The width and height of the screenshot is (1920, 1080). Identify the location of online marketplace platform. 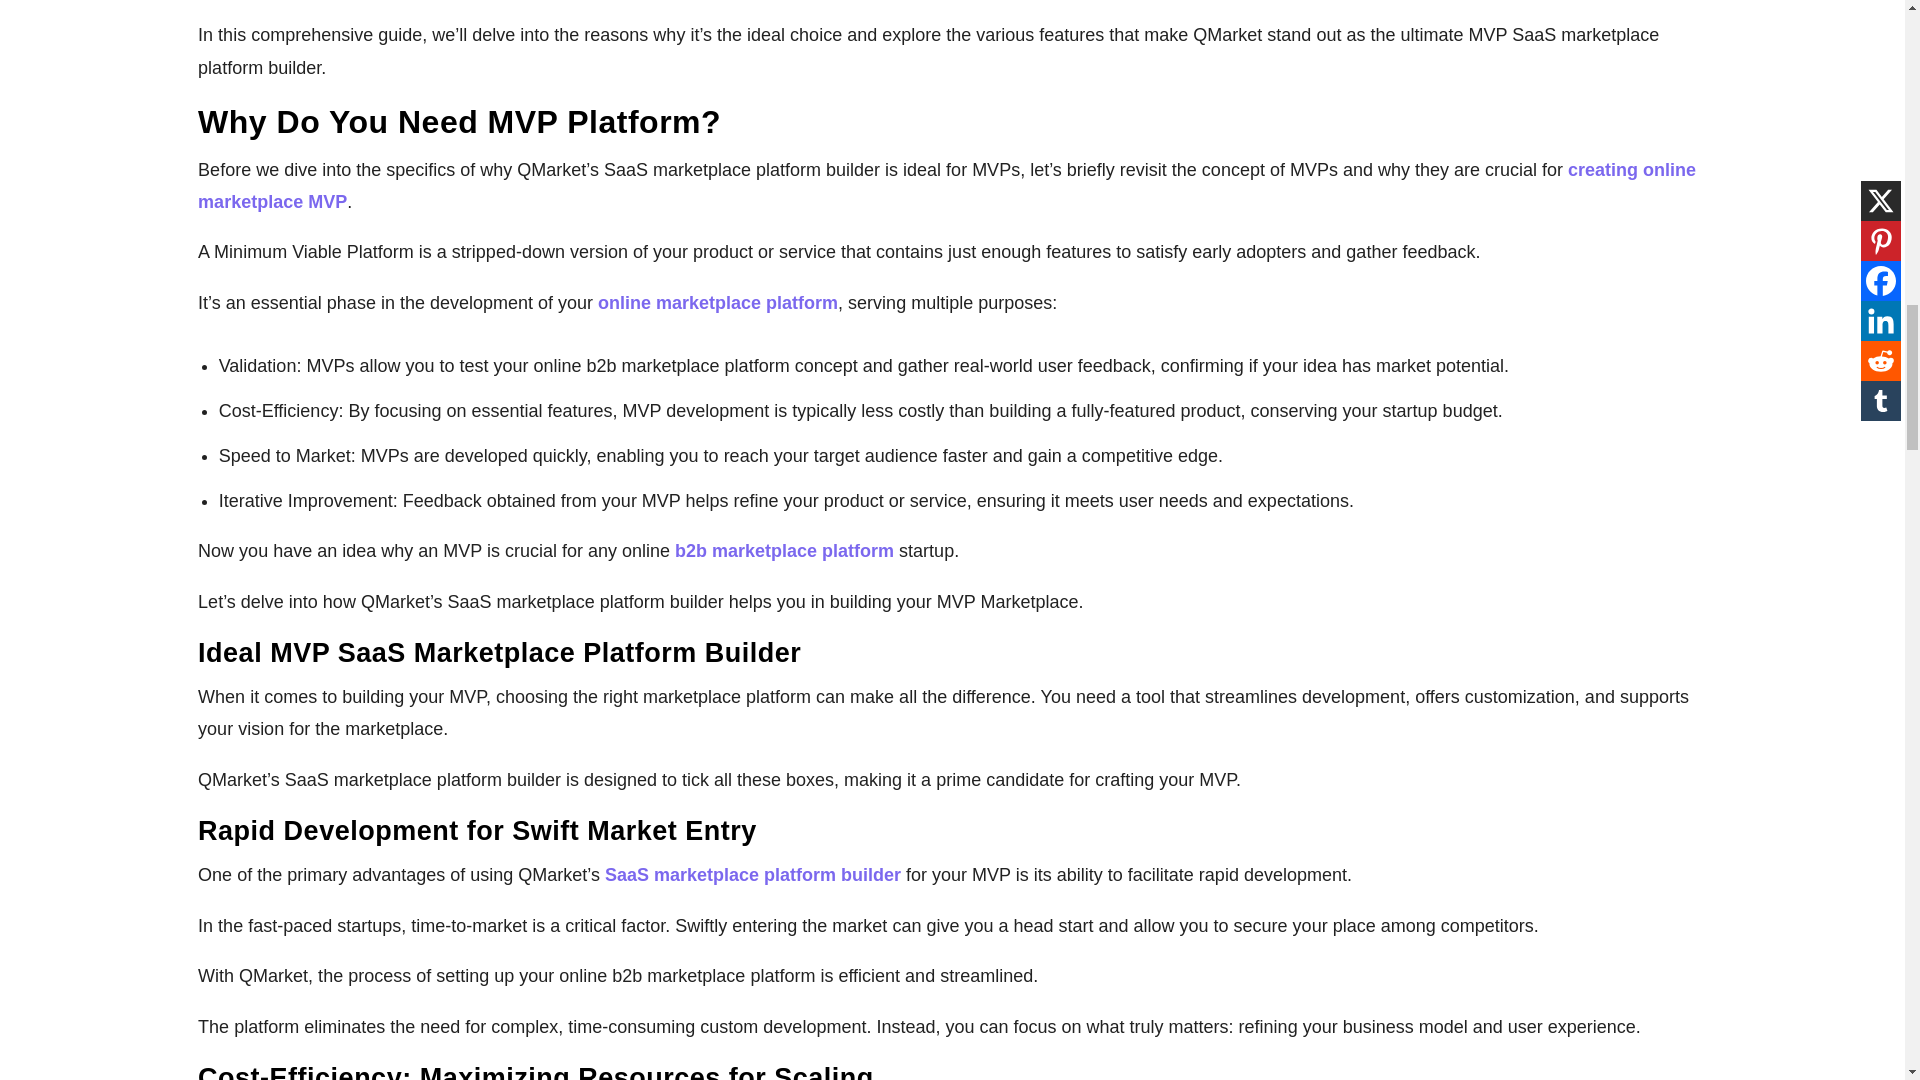
(717, 302).